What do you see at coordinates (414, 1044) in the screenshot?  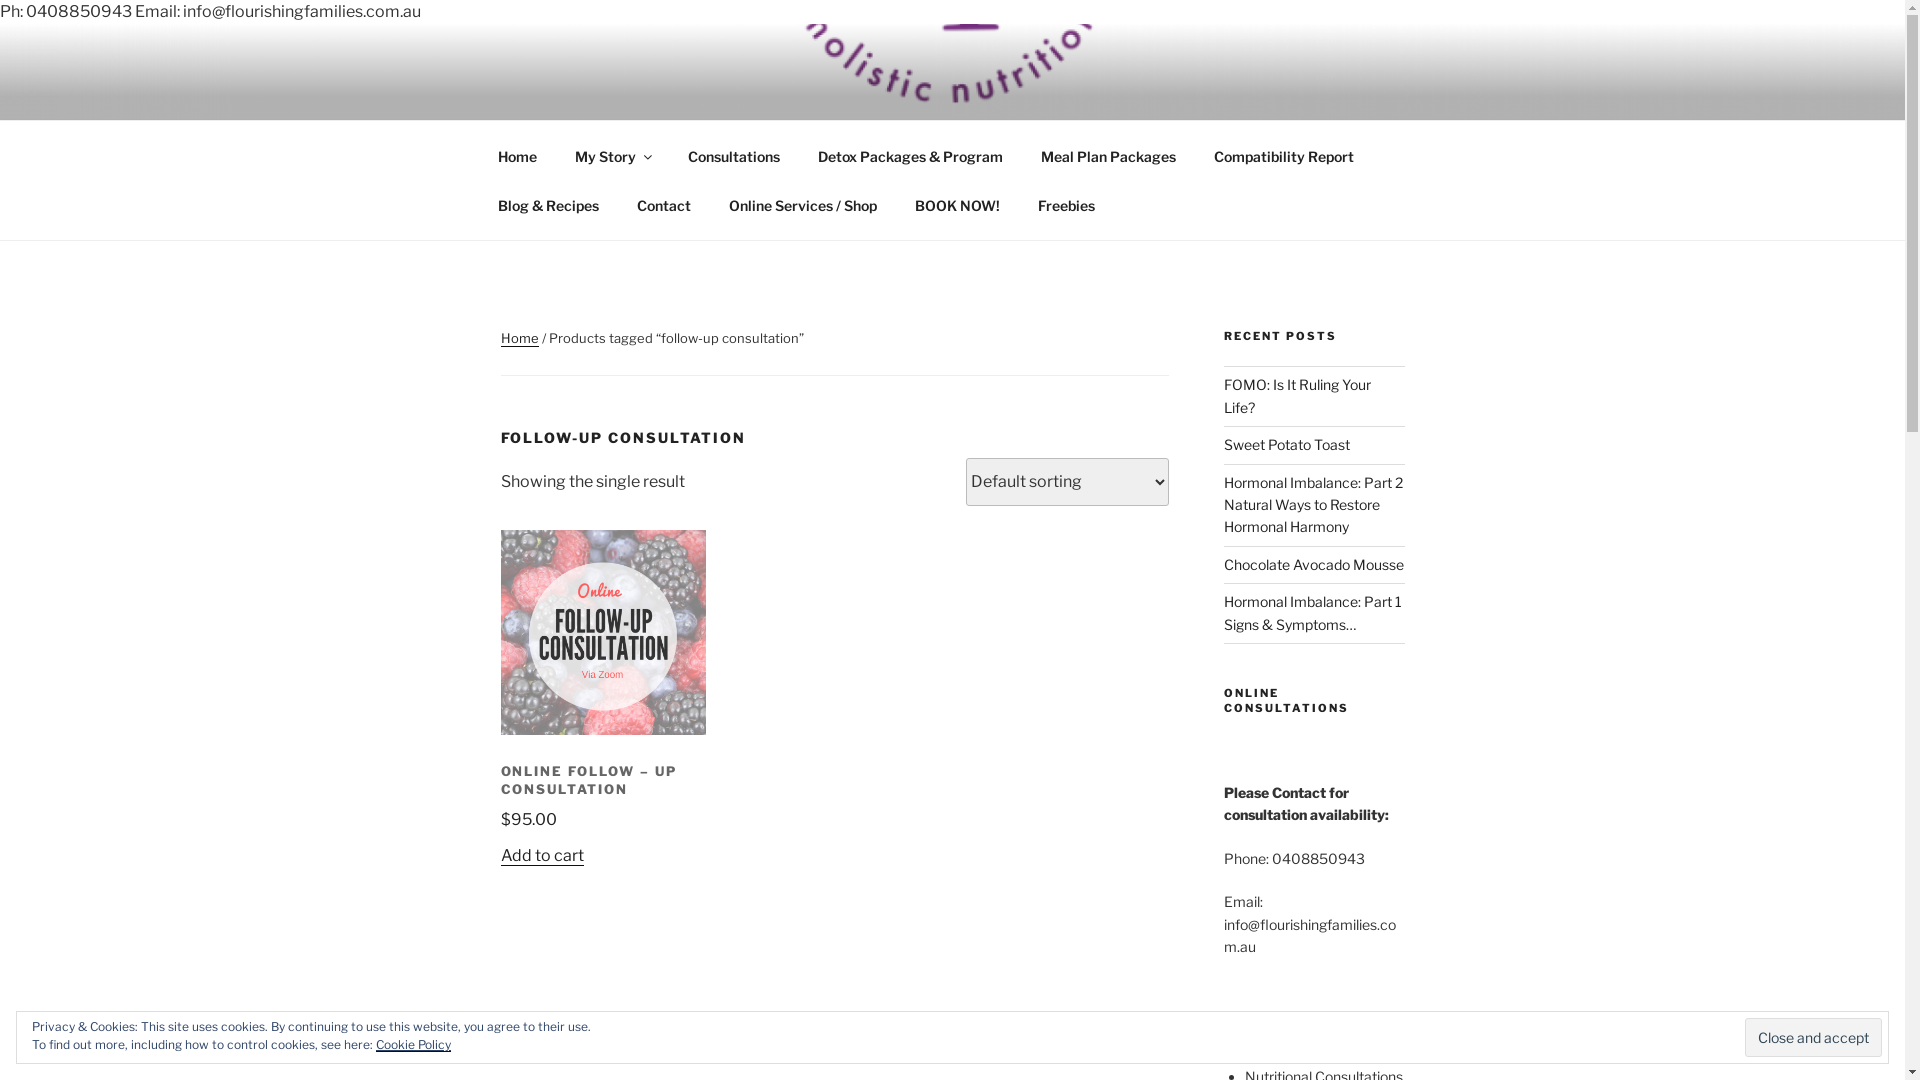 I see `Cookie Policy` at bounding box center [414, 1044].